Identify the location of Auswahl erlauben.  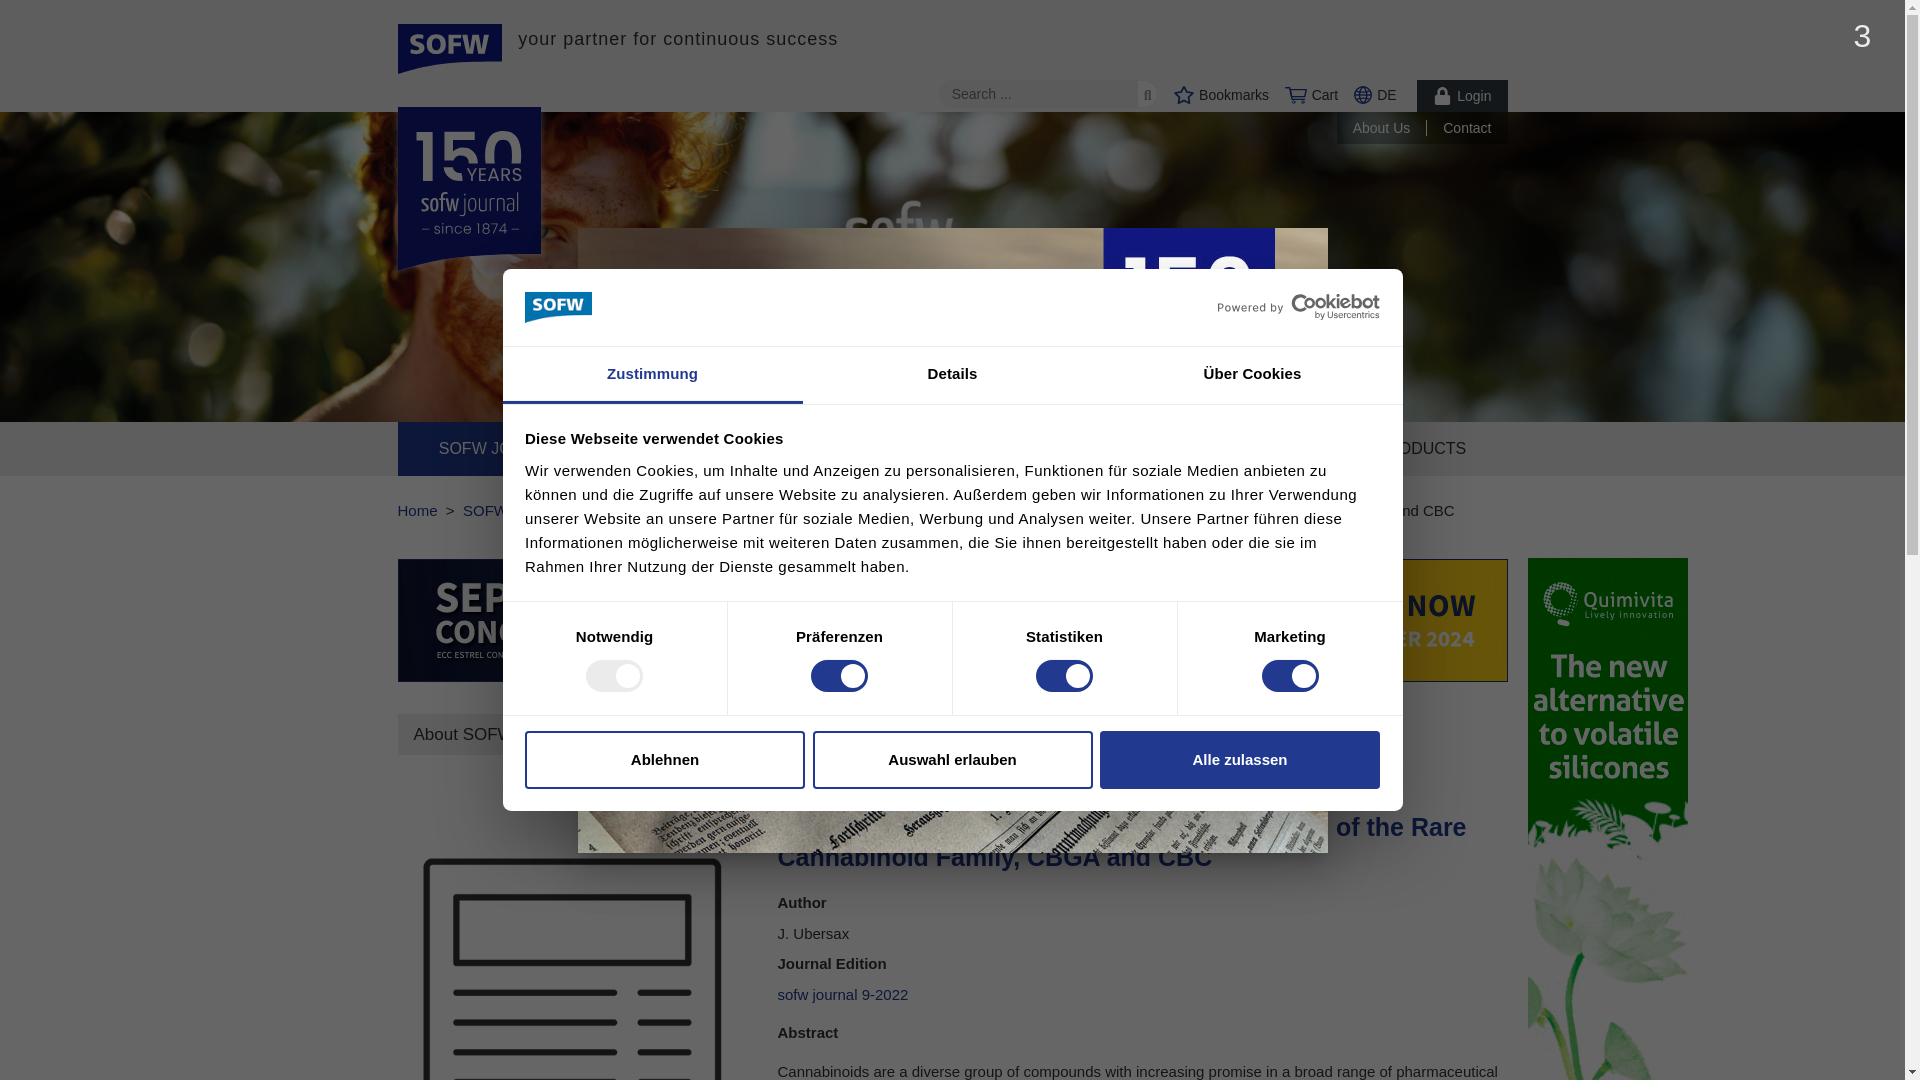
(952, 760).